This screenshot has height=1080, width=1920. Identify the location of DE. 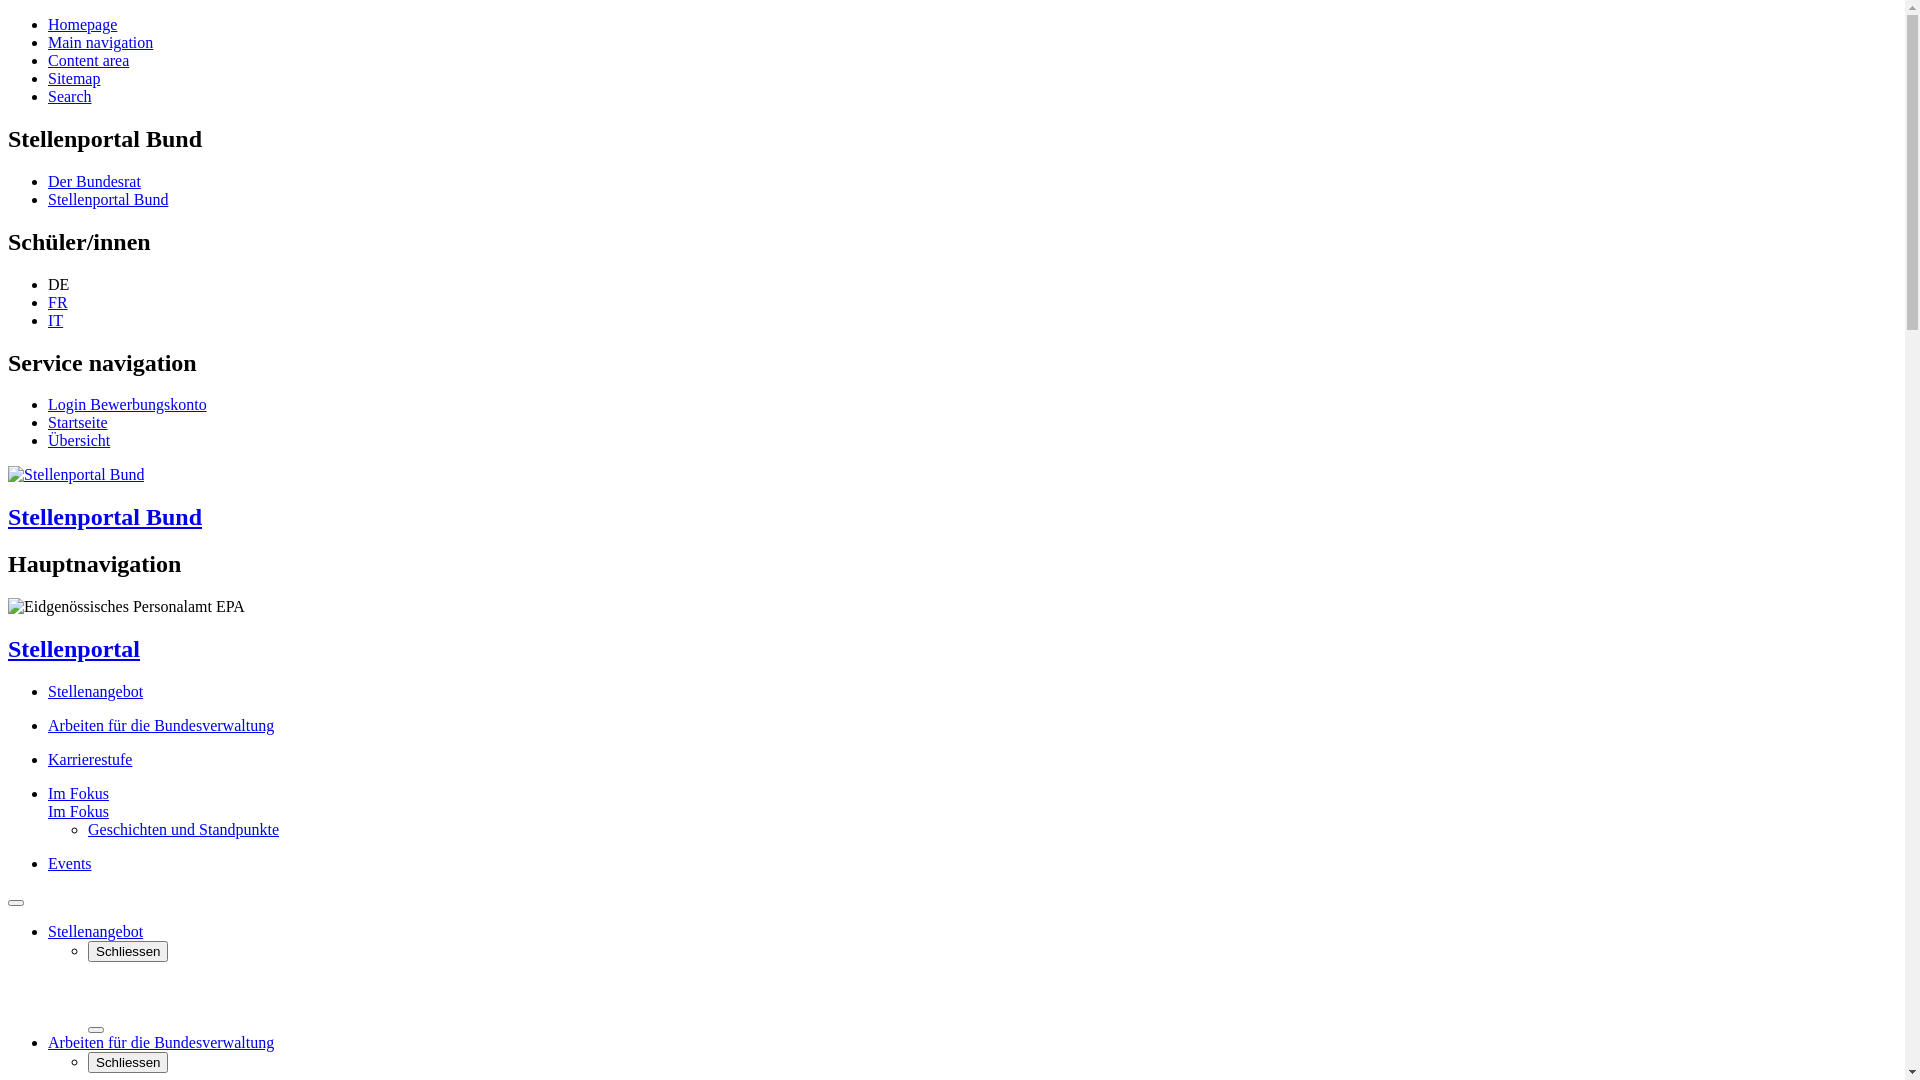
(58, 284).